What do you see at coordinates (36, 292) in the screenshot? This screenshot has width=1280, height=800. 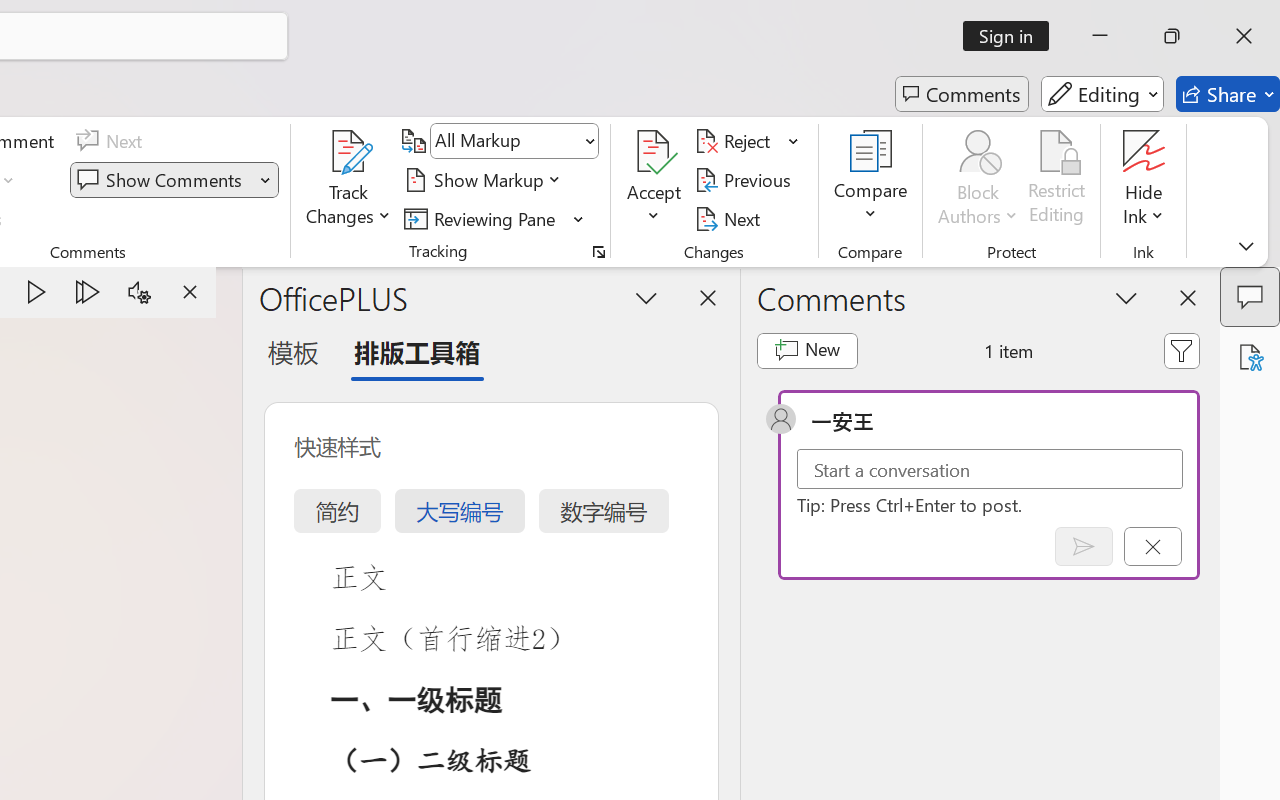 I see `Play` at bounding box center [36, 292].